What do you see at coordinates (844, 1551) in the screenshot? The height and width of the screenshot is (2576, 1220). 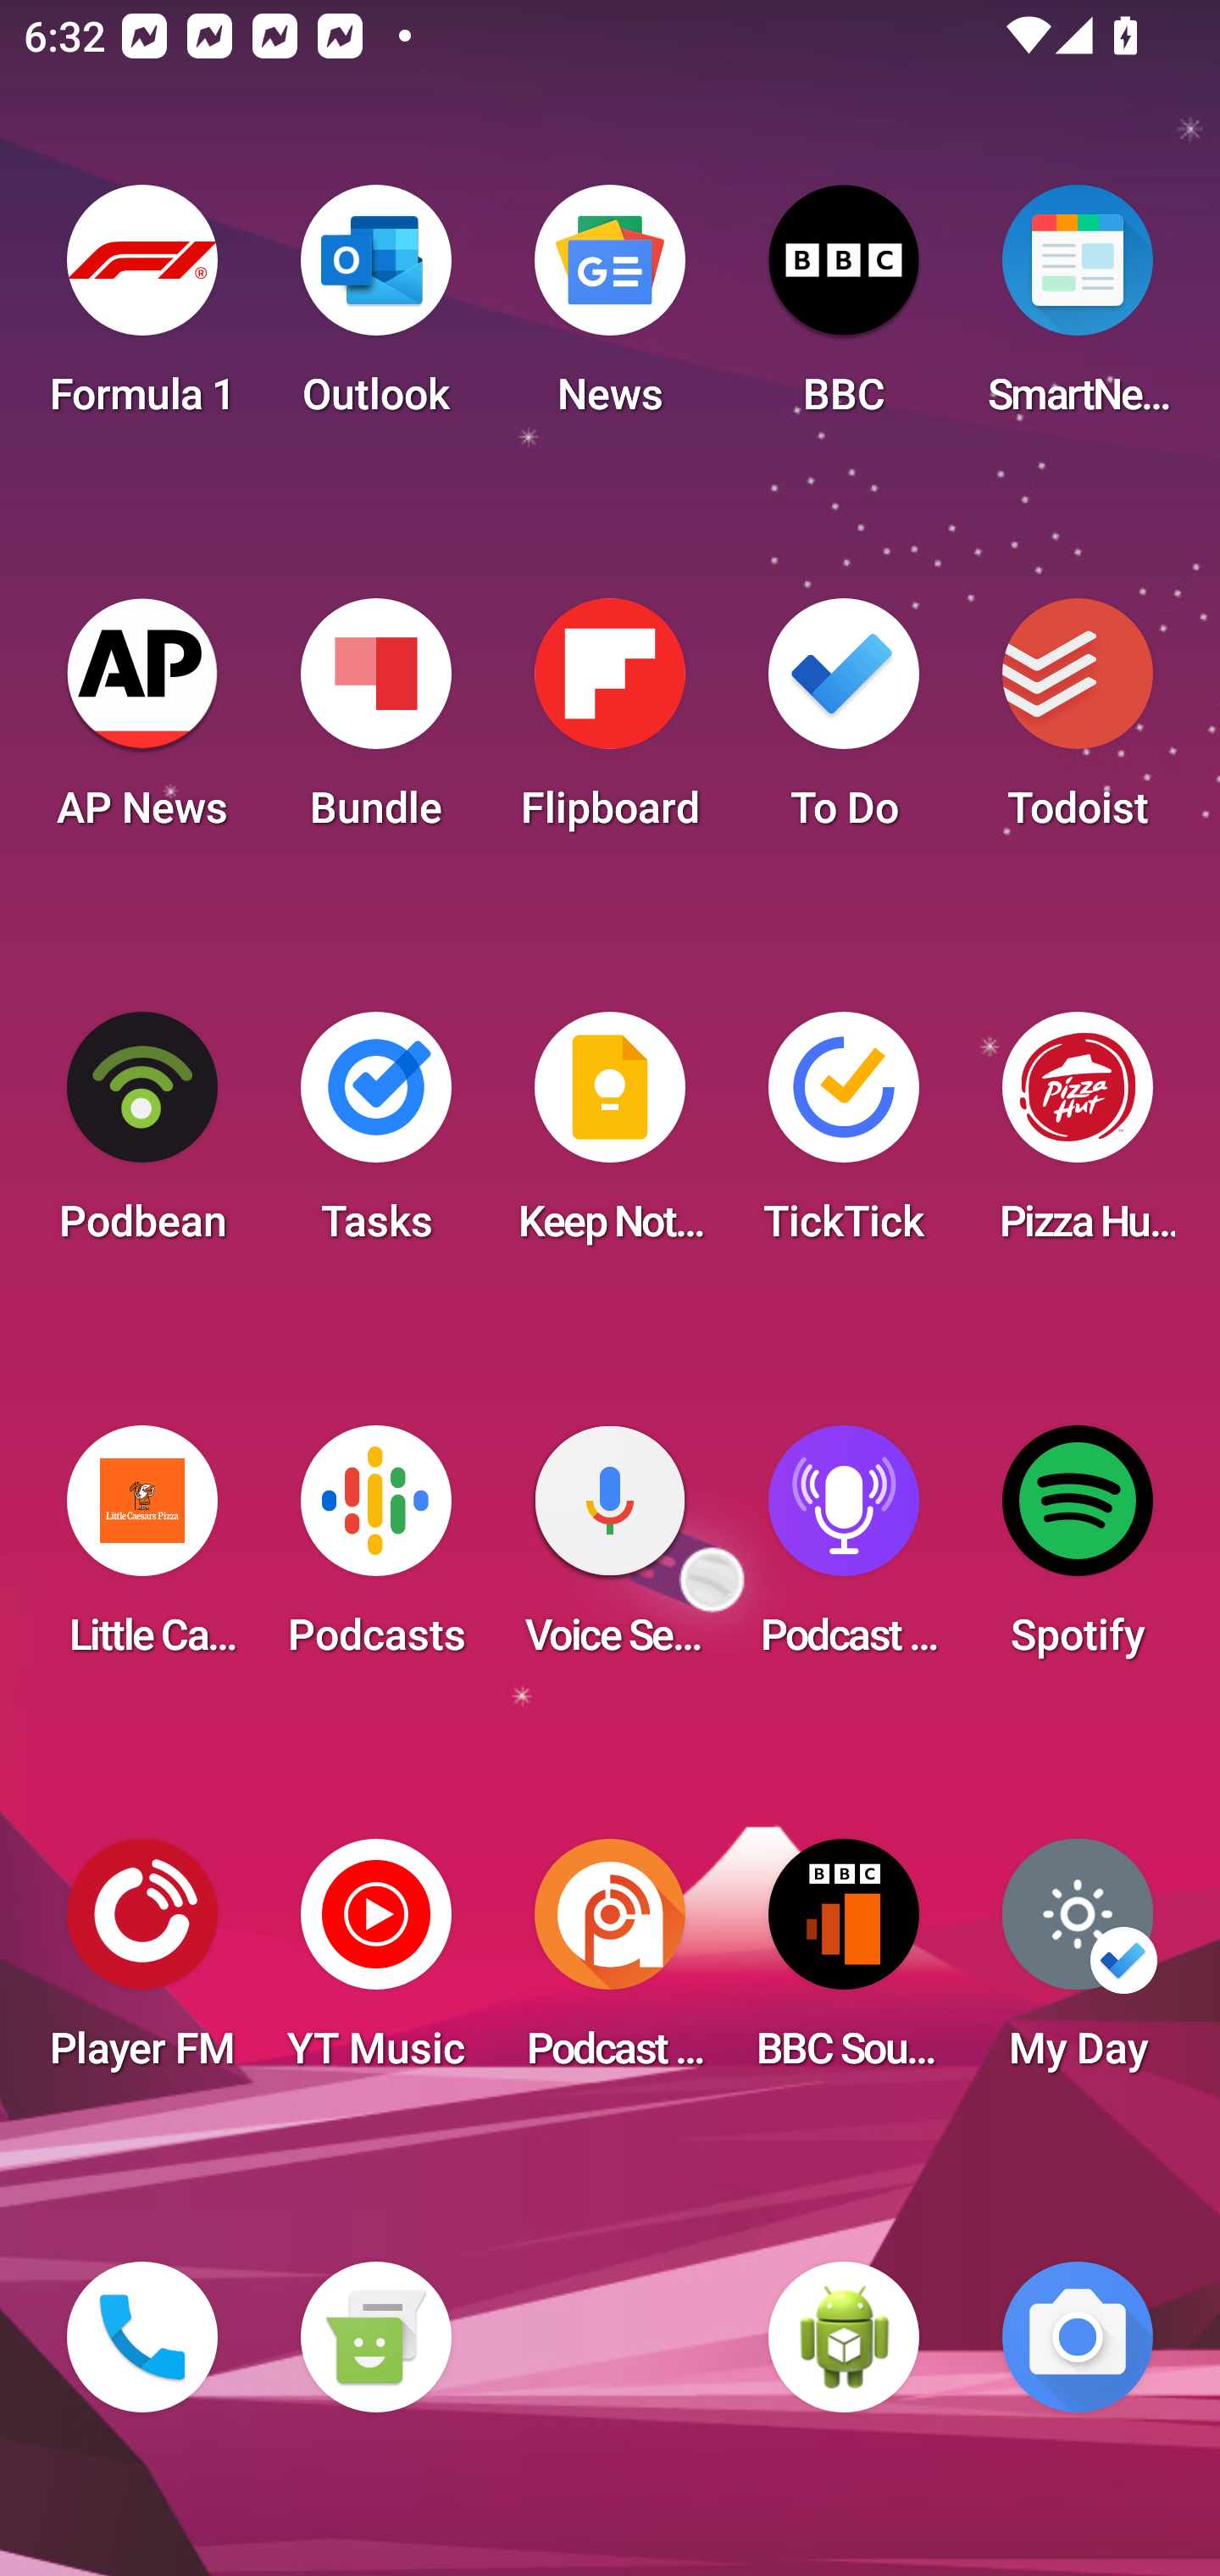 I see `Podcast Player` at bounding box center [844, 1551].